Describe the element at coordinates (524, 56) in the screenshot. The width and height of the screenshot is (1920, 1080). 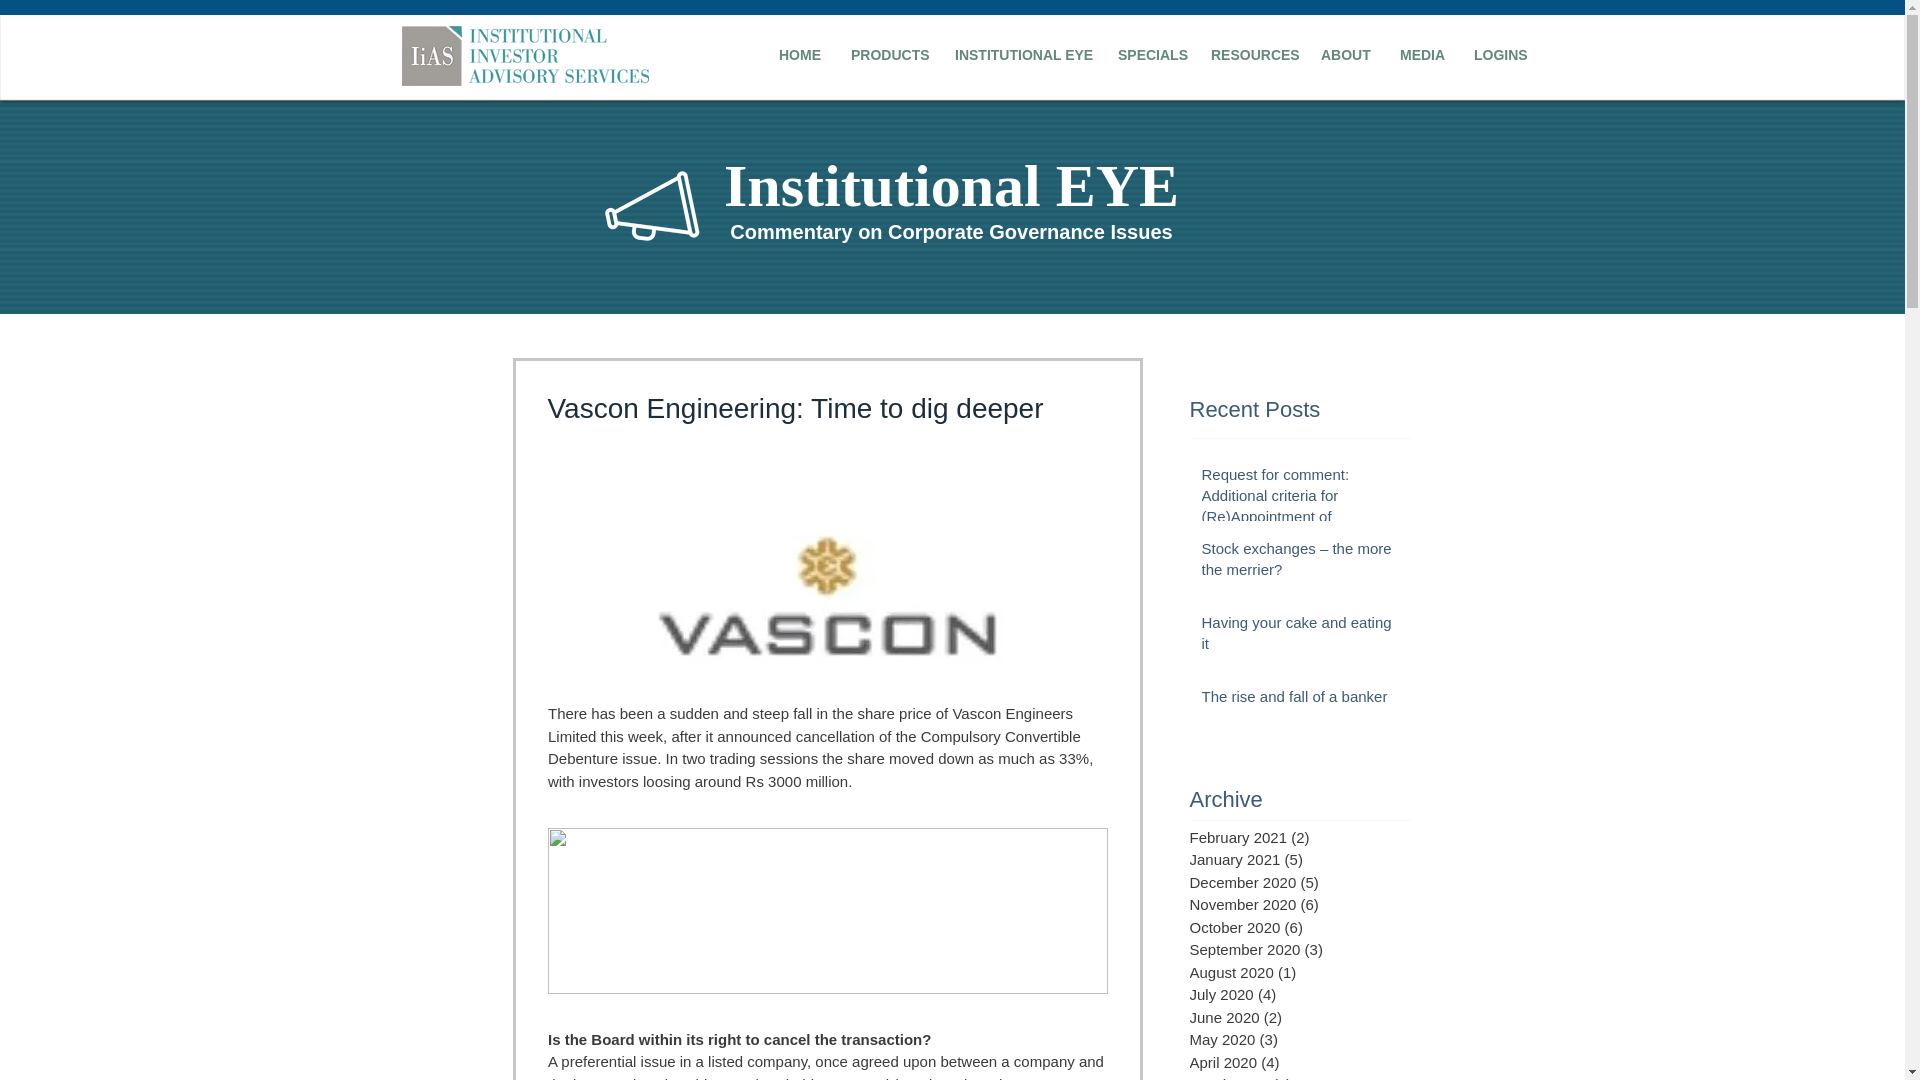
I see `IIAS Logo l Open File.png` at that location.